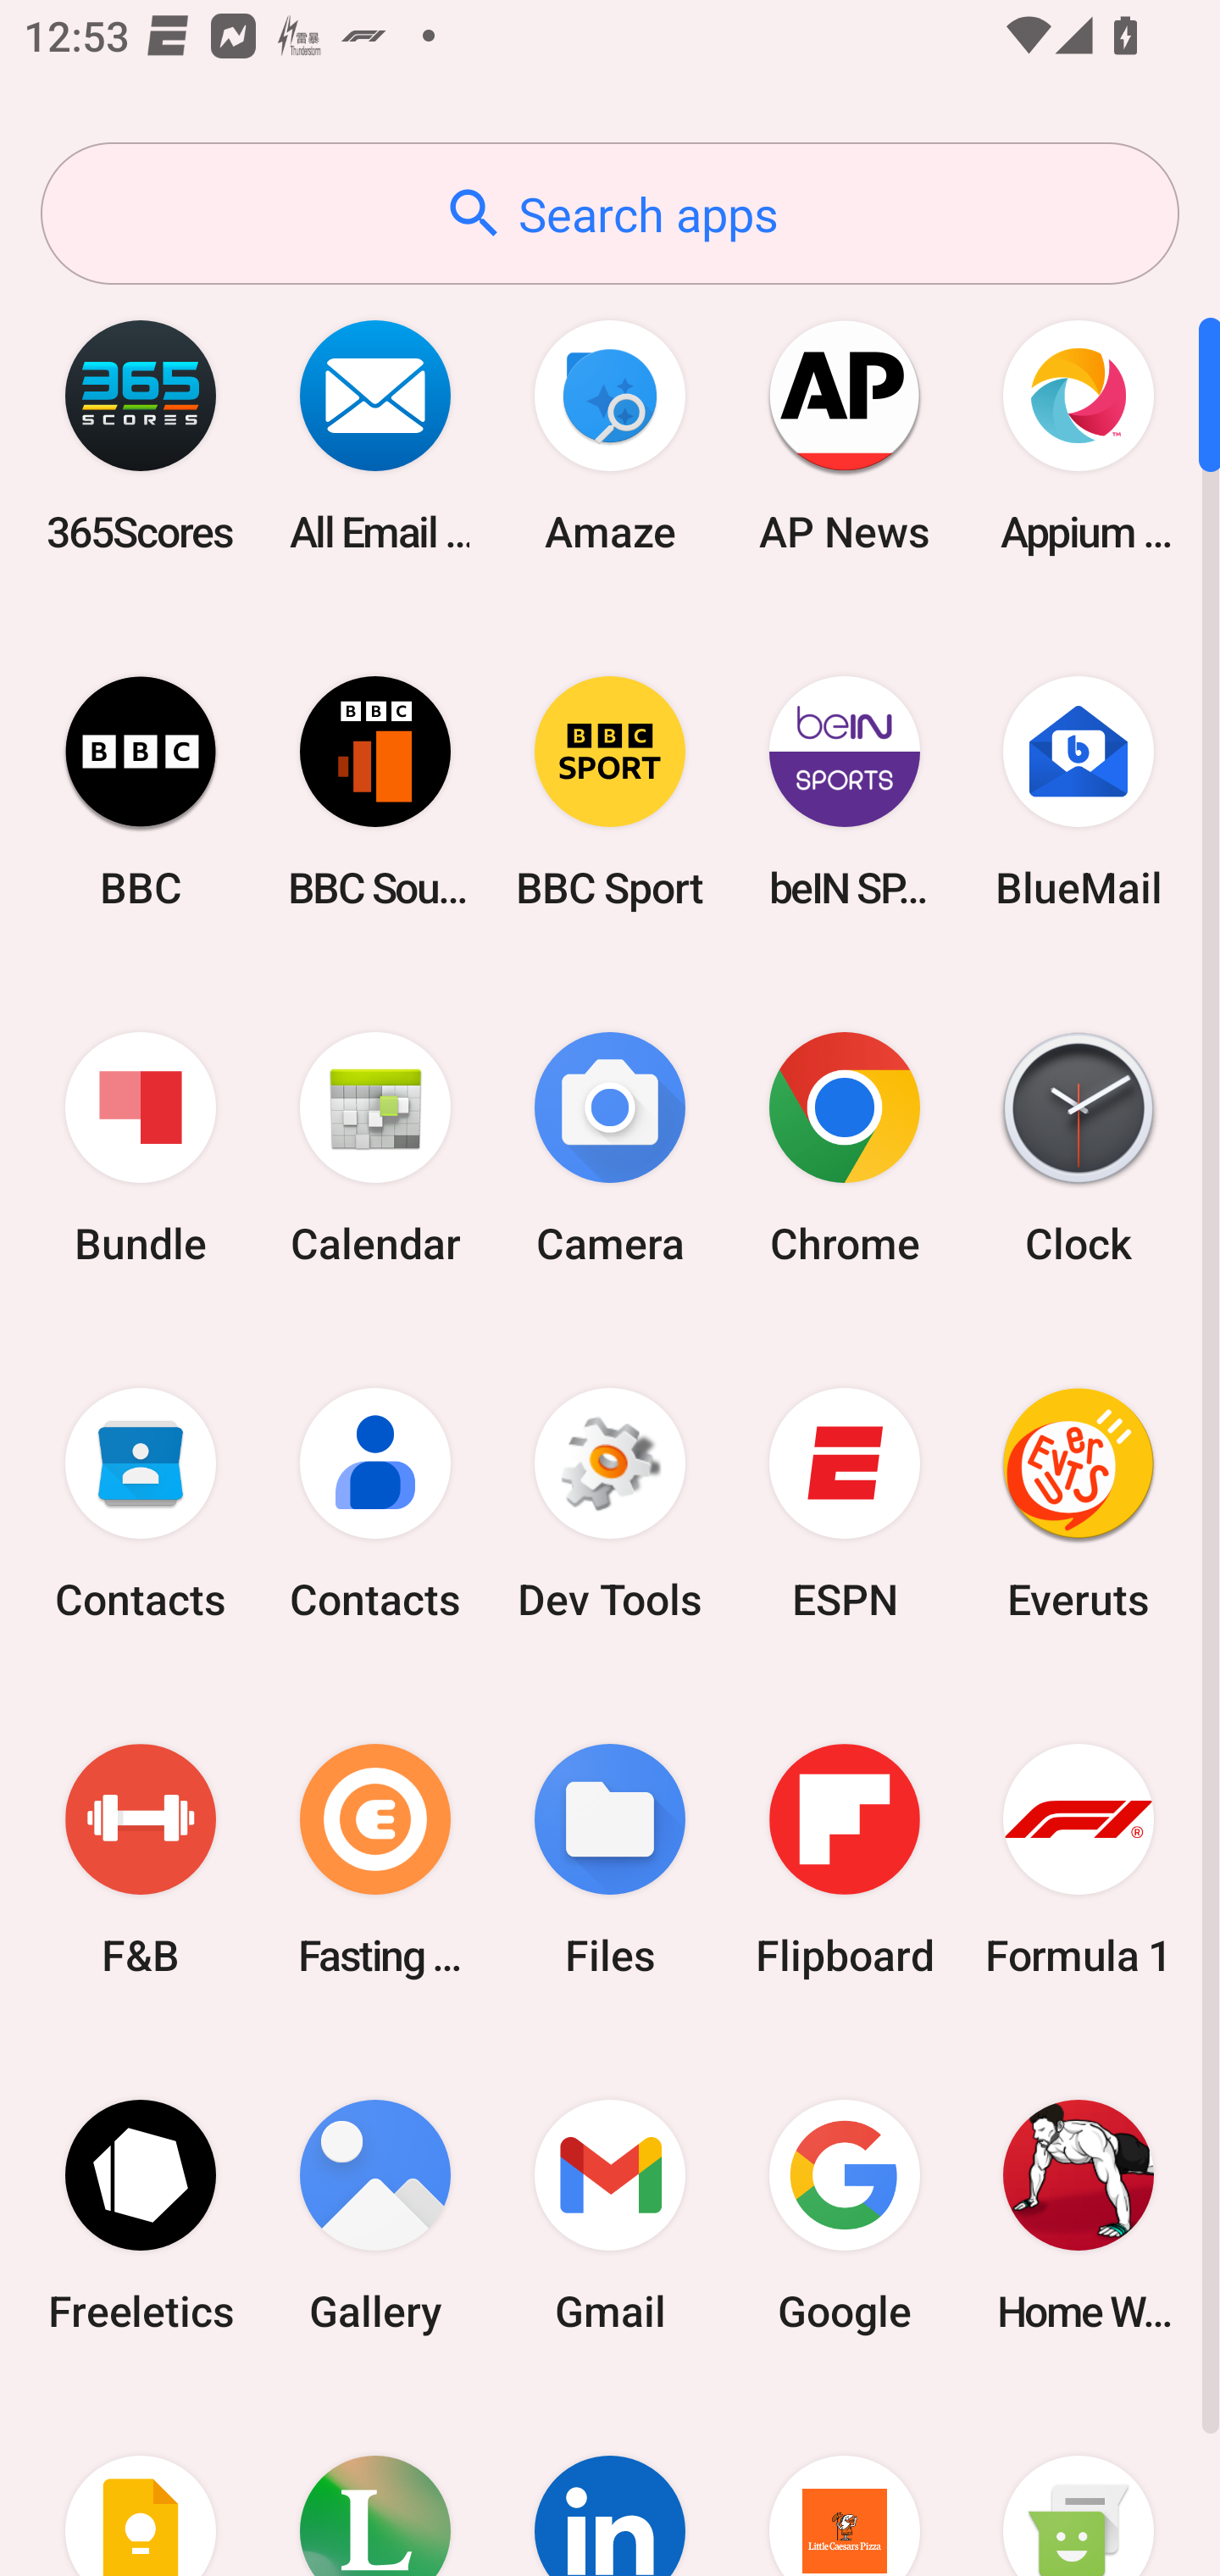  Describe the element at coordinates (375, 1859) in the screenshot. I see `Fasting Coach` at that location.